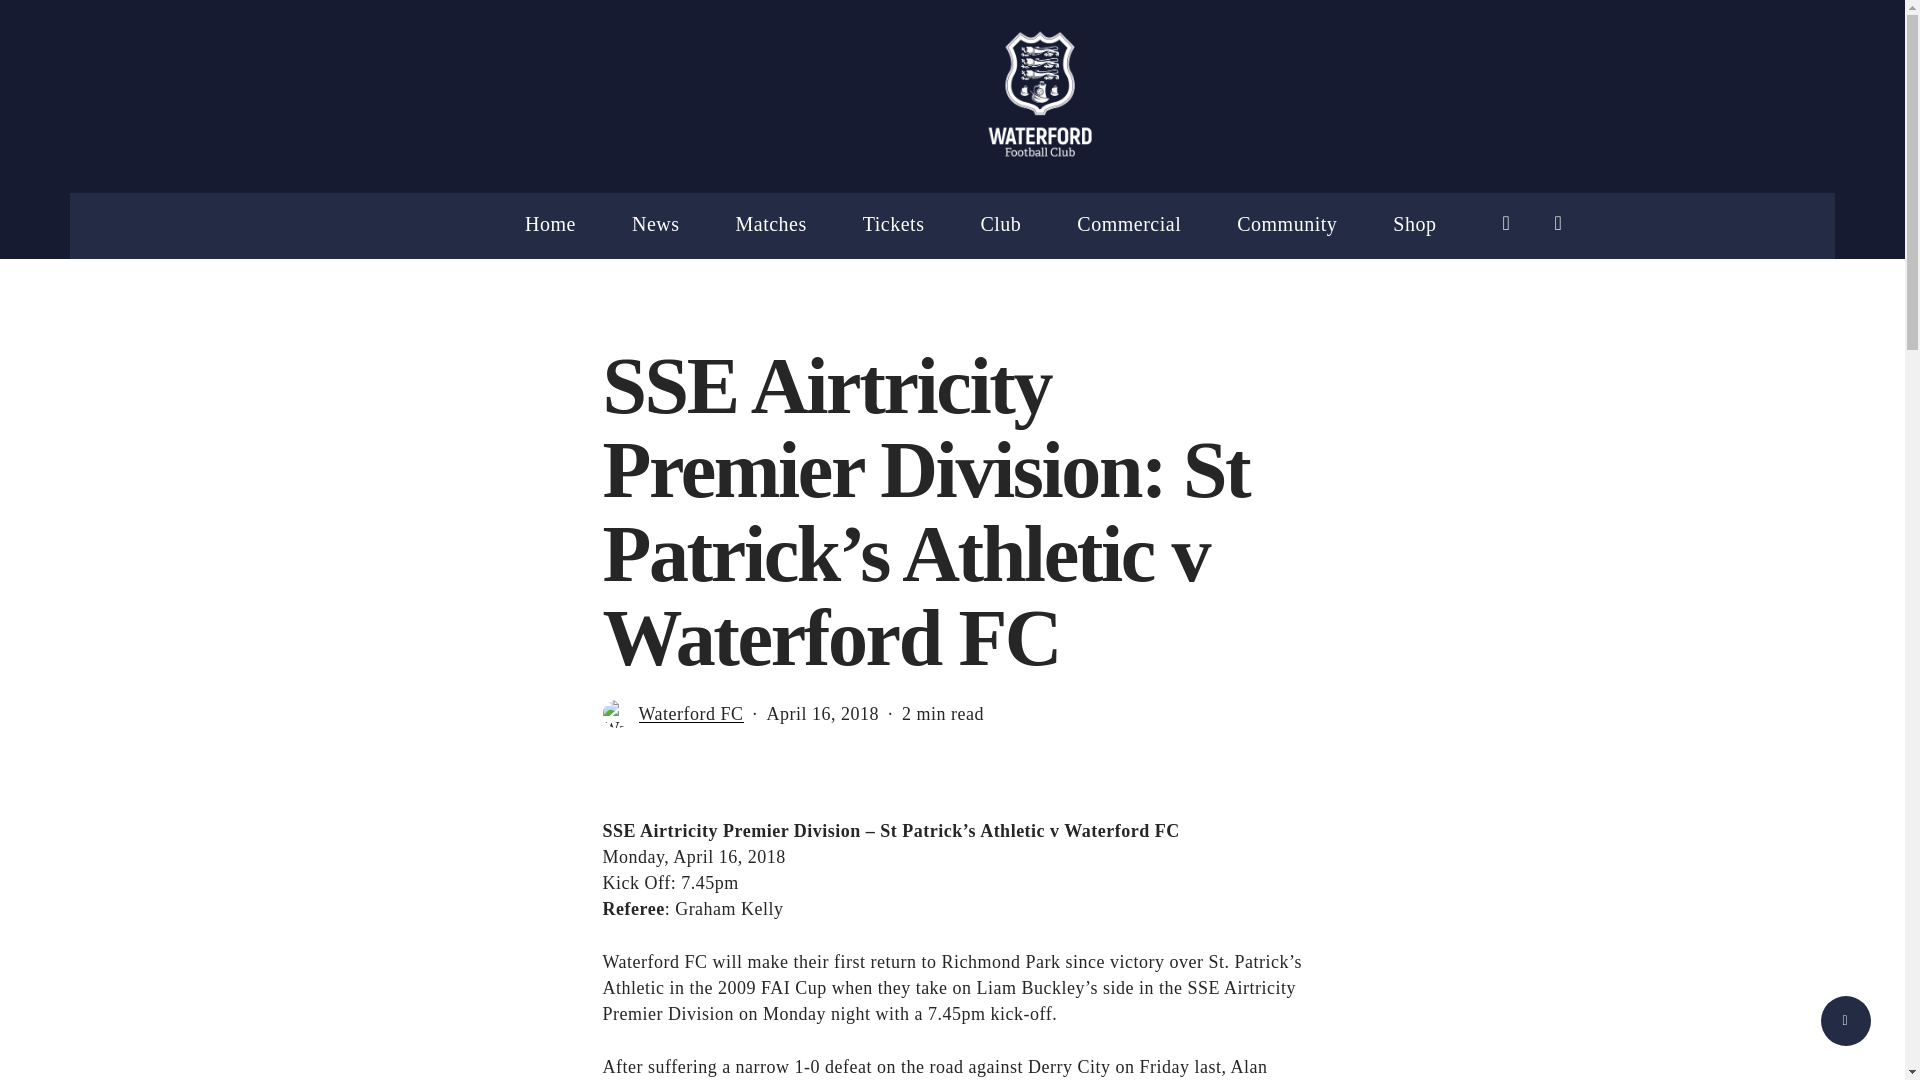 This screenshot has height=1080, width=1920. Describe the element at coordinates (1414, 224) in the screenshot. I see `Shop` at that location.